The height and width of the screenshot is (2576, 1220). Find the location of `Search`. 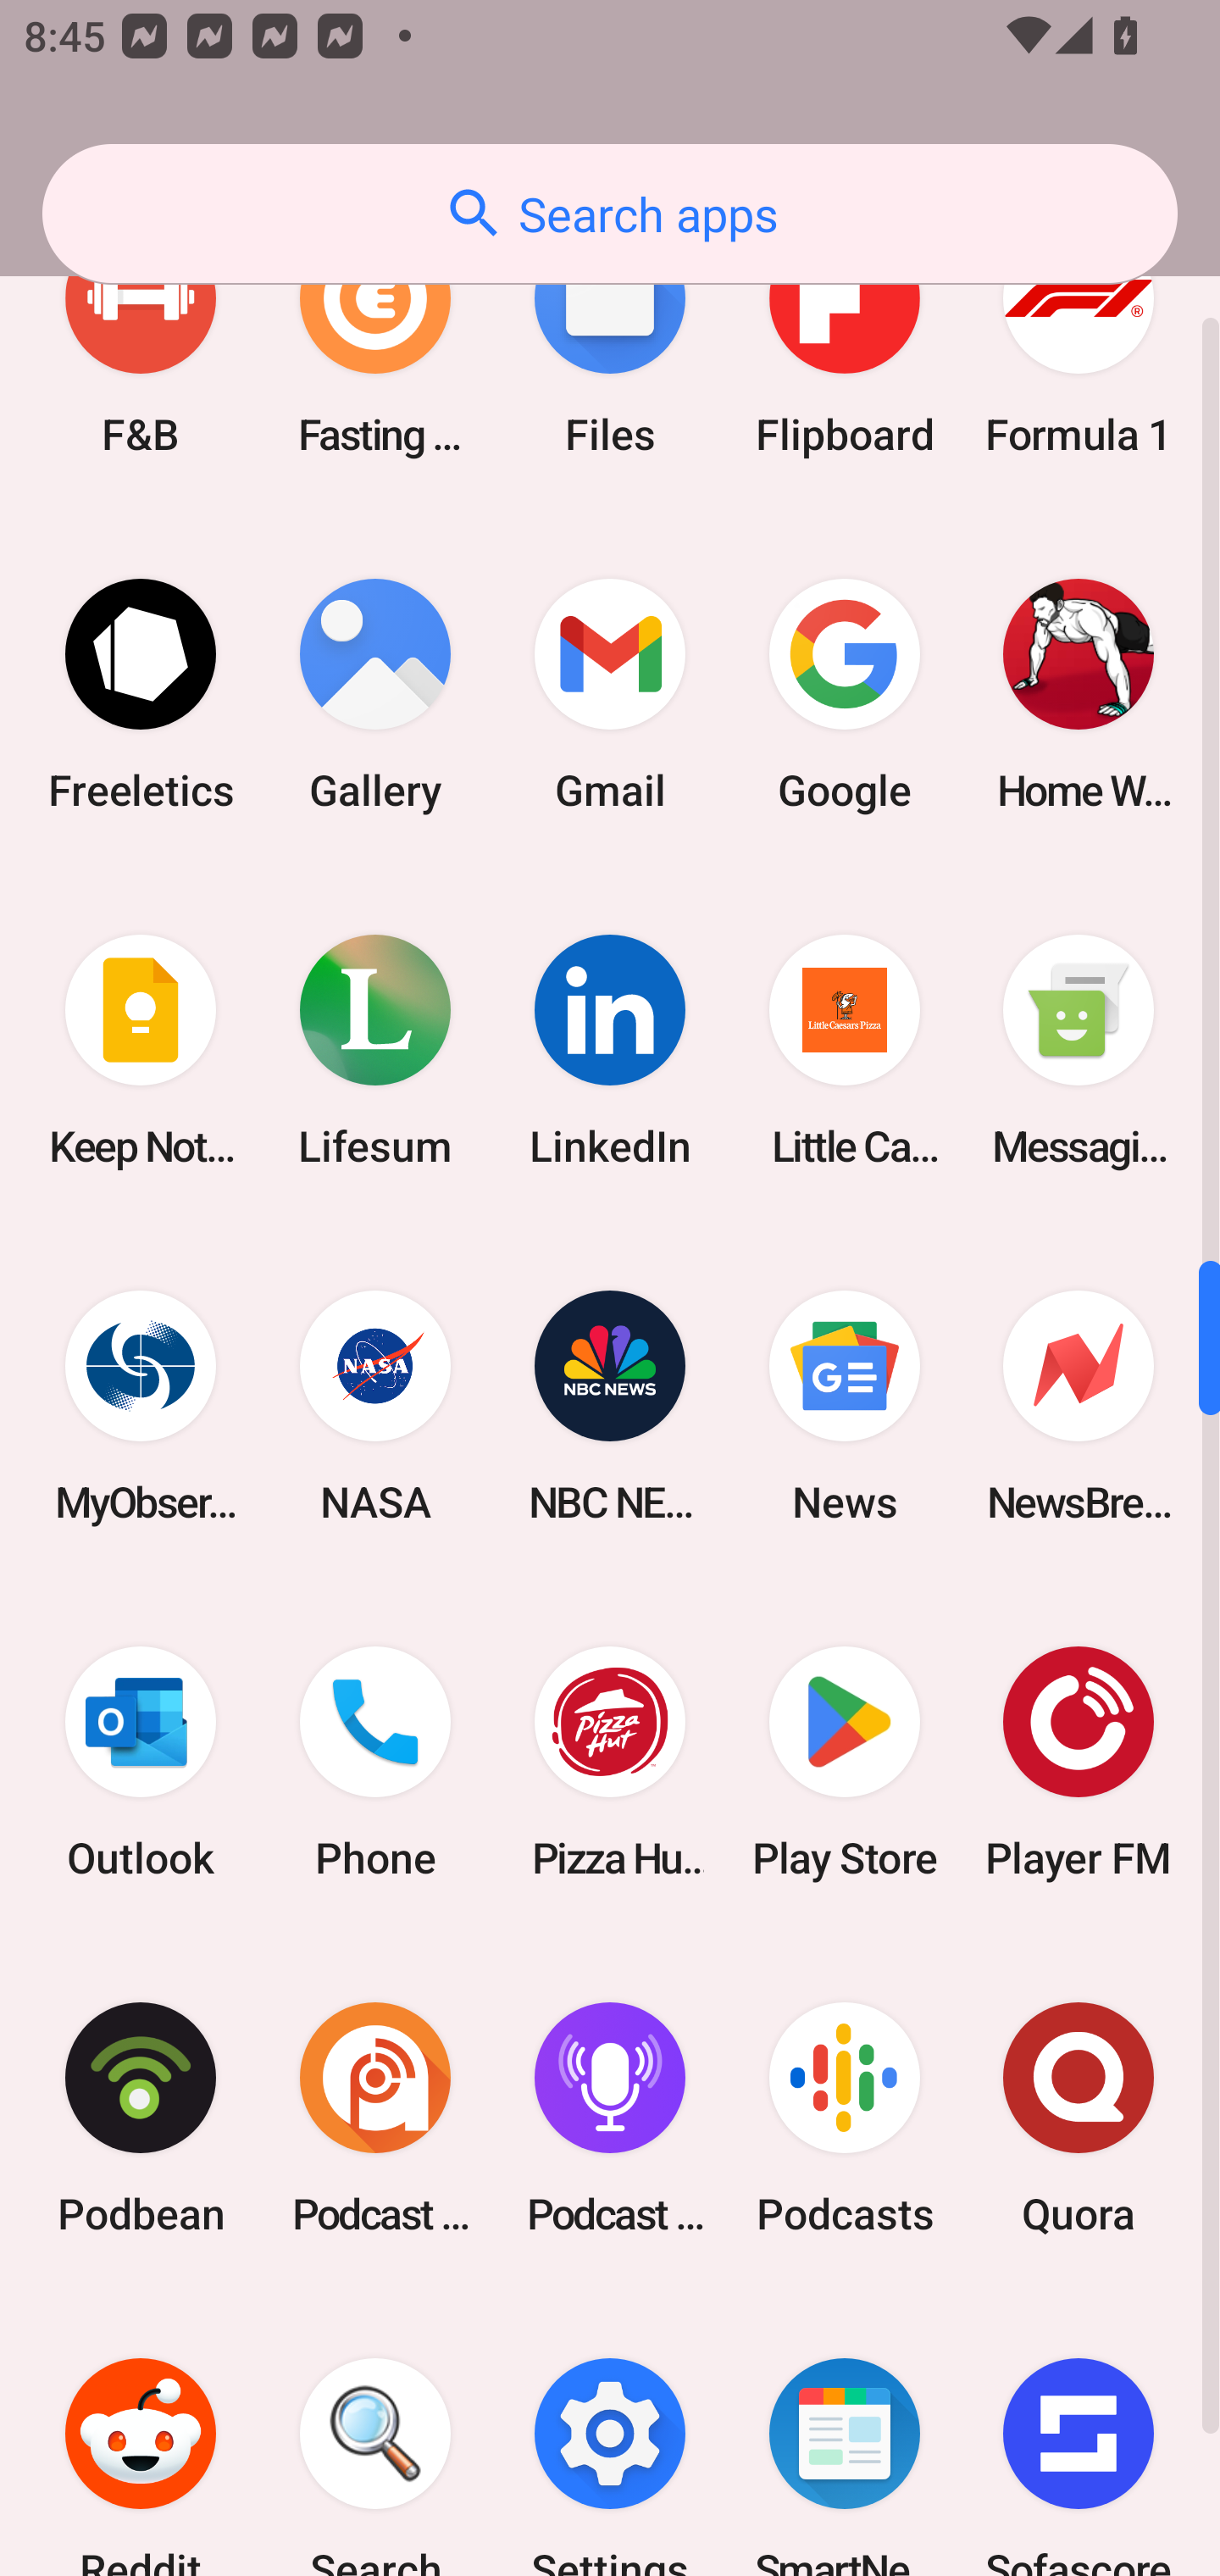

Search is located at coordinates (375, 2435).